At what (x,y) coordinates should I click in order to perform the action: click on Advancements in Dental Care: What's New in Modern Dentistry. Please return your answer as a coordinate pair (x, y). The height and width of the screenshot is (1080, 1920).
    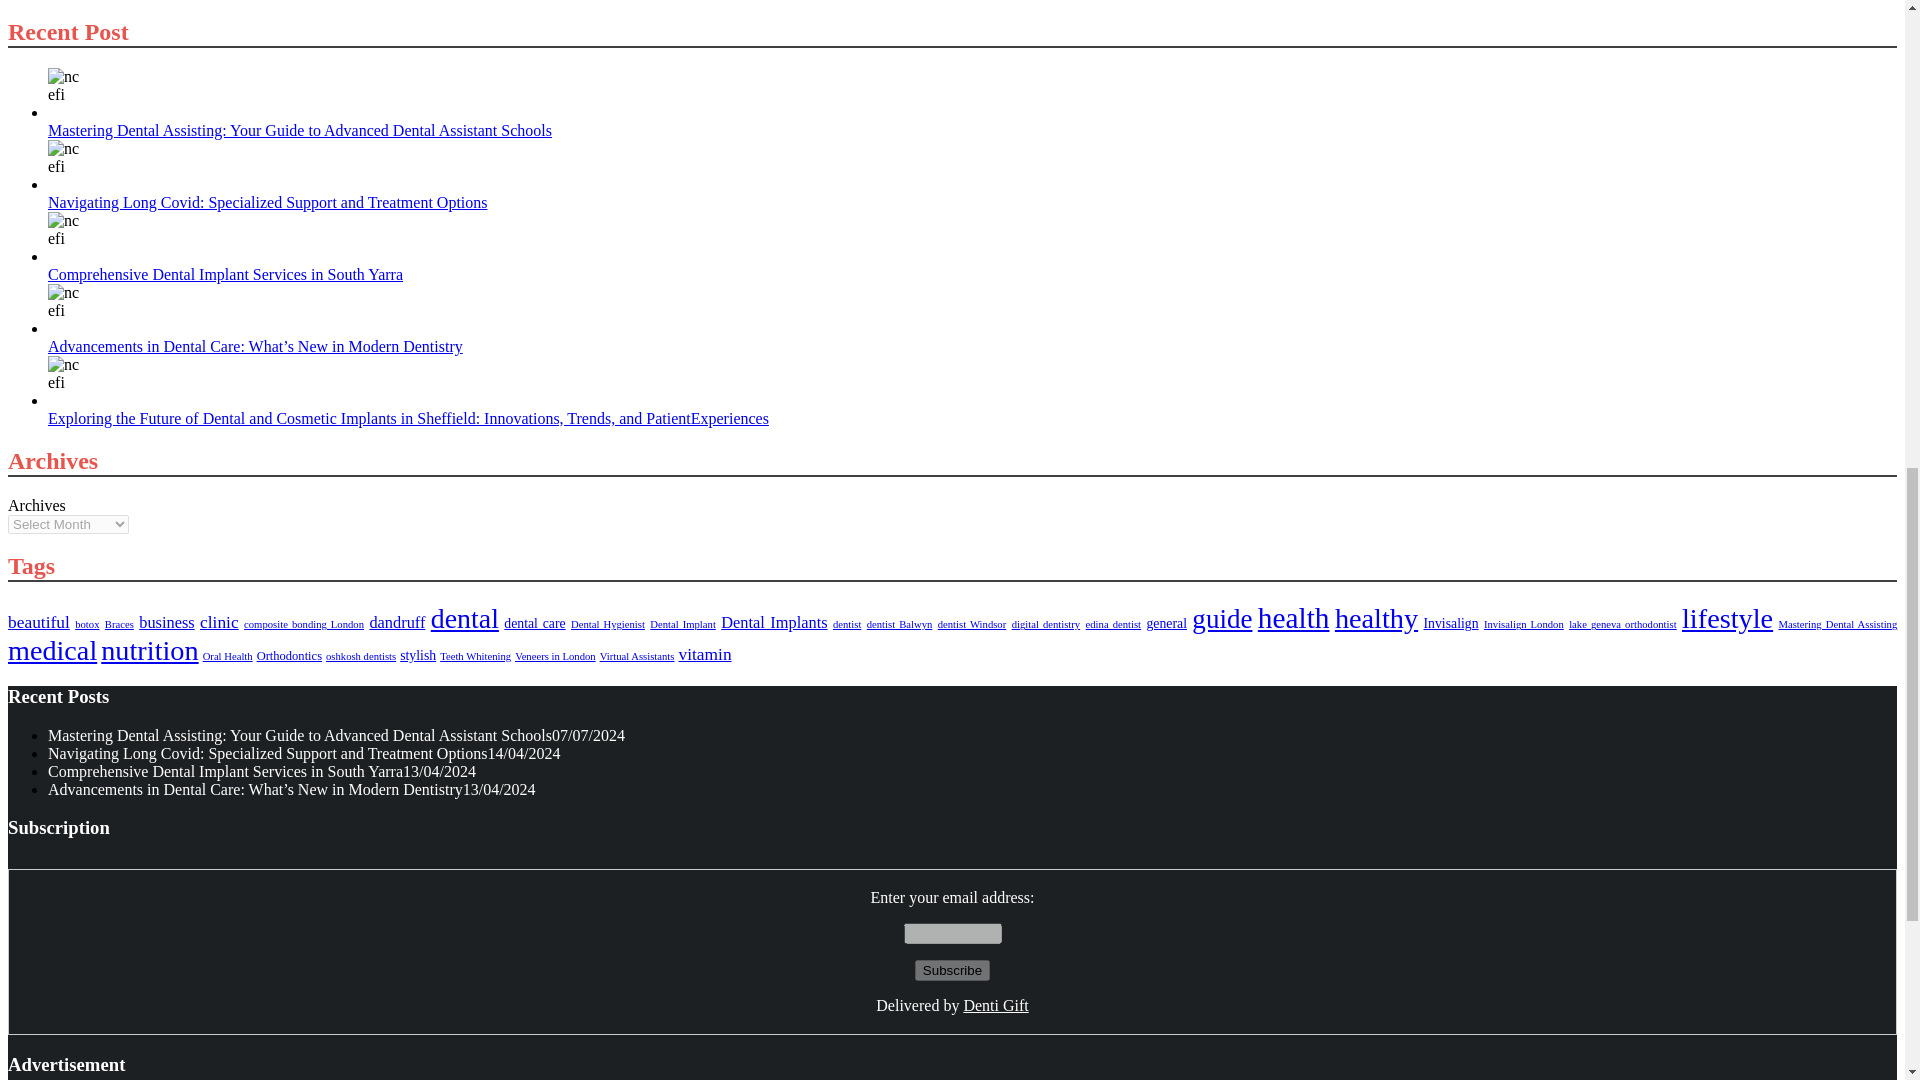
    Looking at the image, I should click on (67, 302).